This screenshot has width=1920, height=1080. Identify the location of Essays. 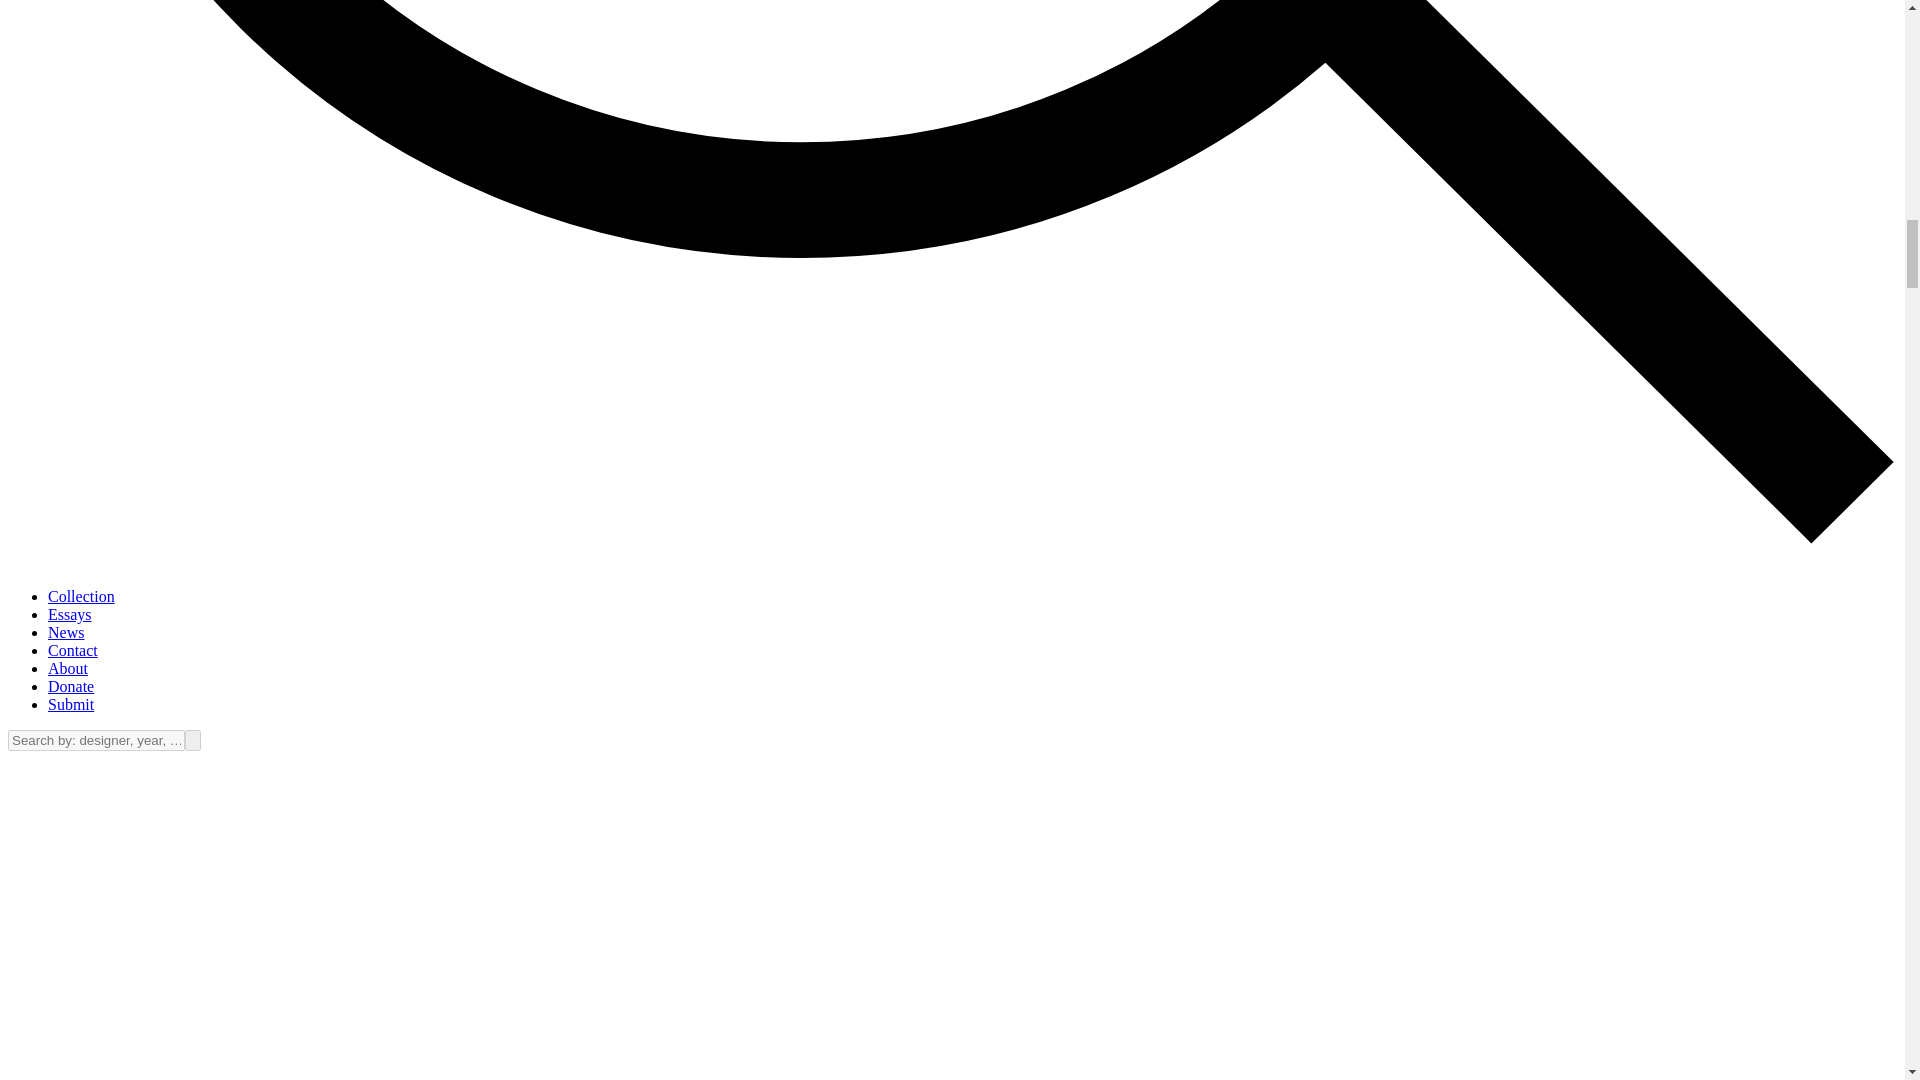
(70, 614).